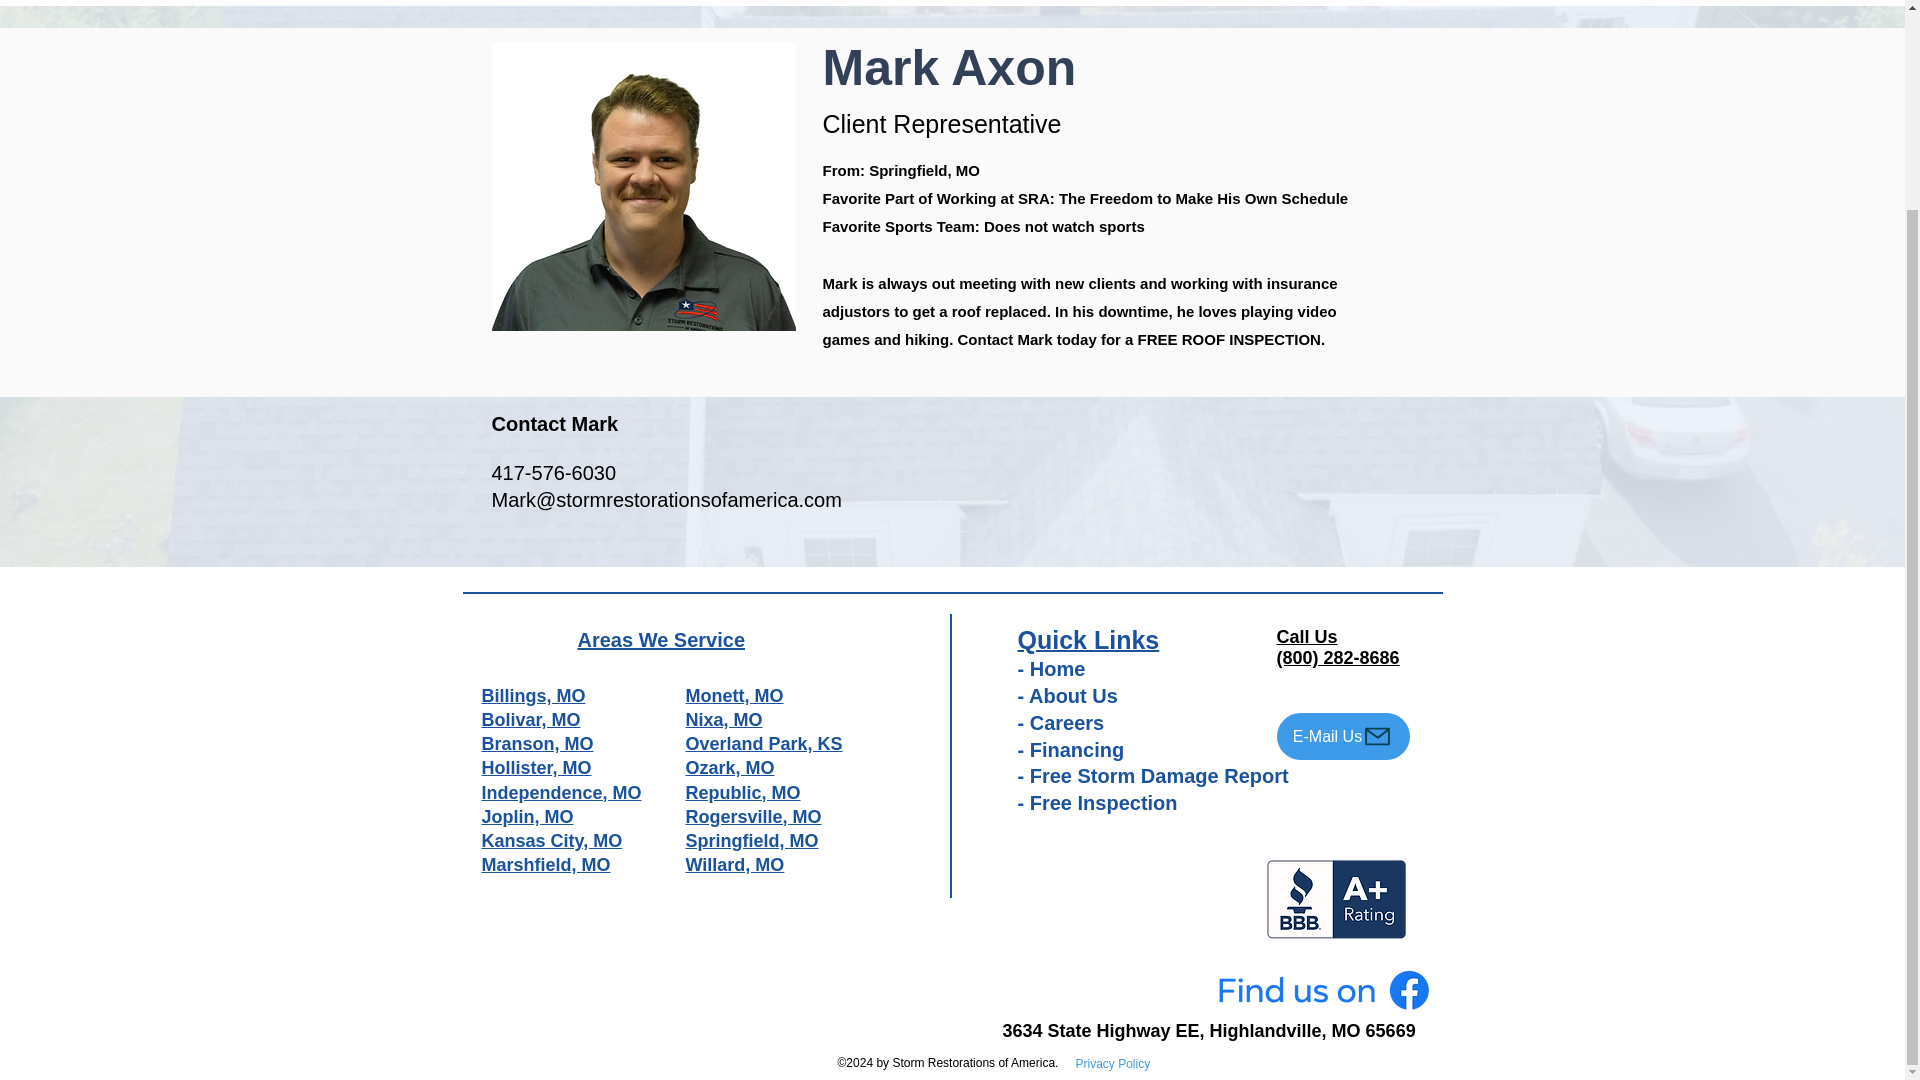 The width and height of the screenshot is (1920, 1080). I want to click on - Home, so click(1052, 668).